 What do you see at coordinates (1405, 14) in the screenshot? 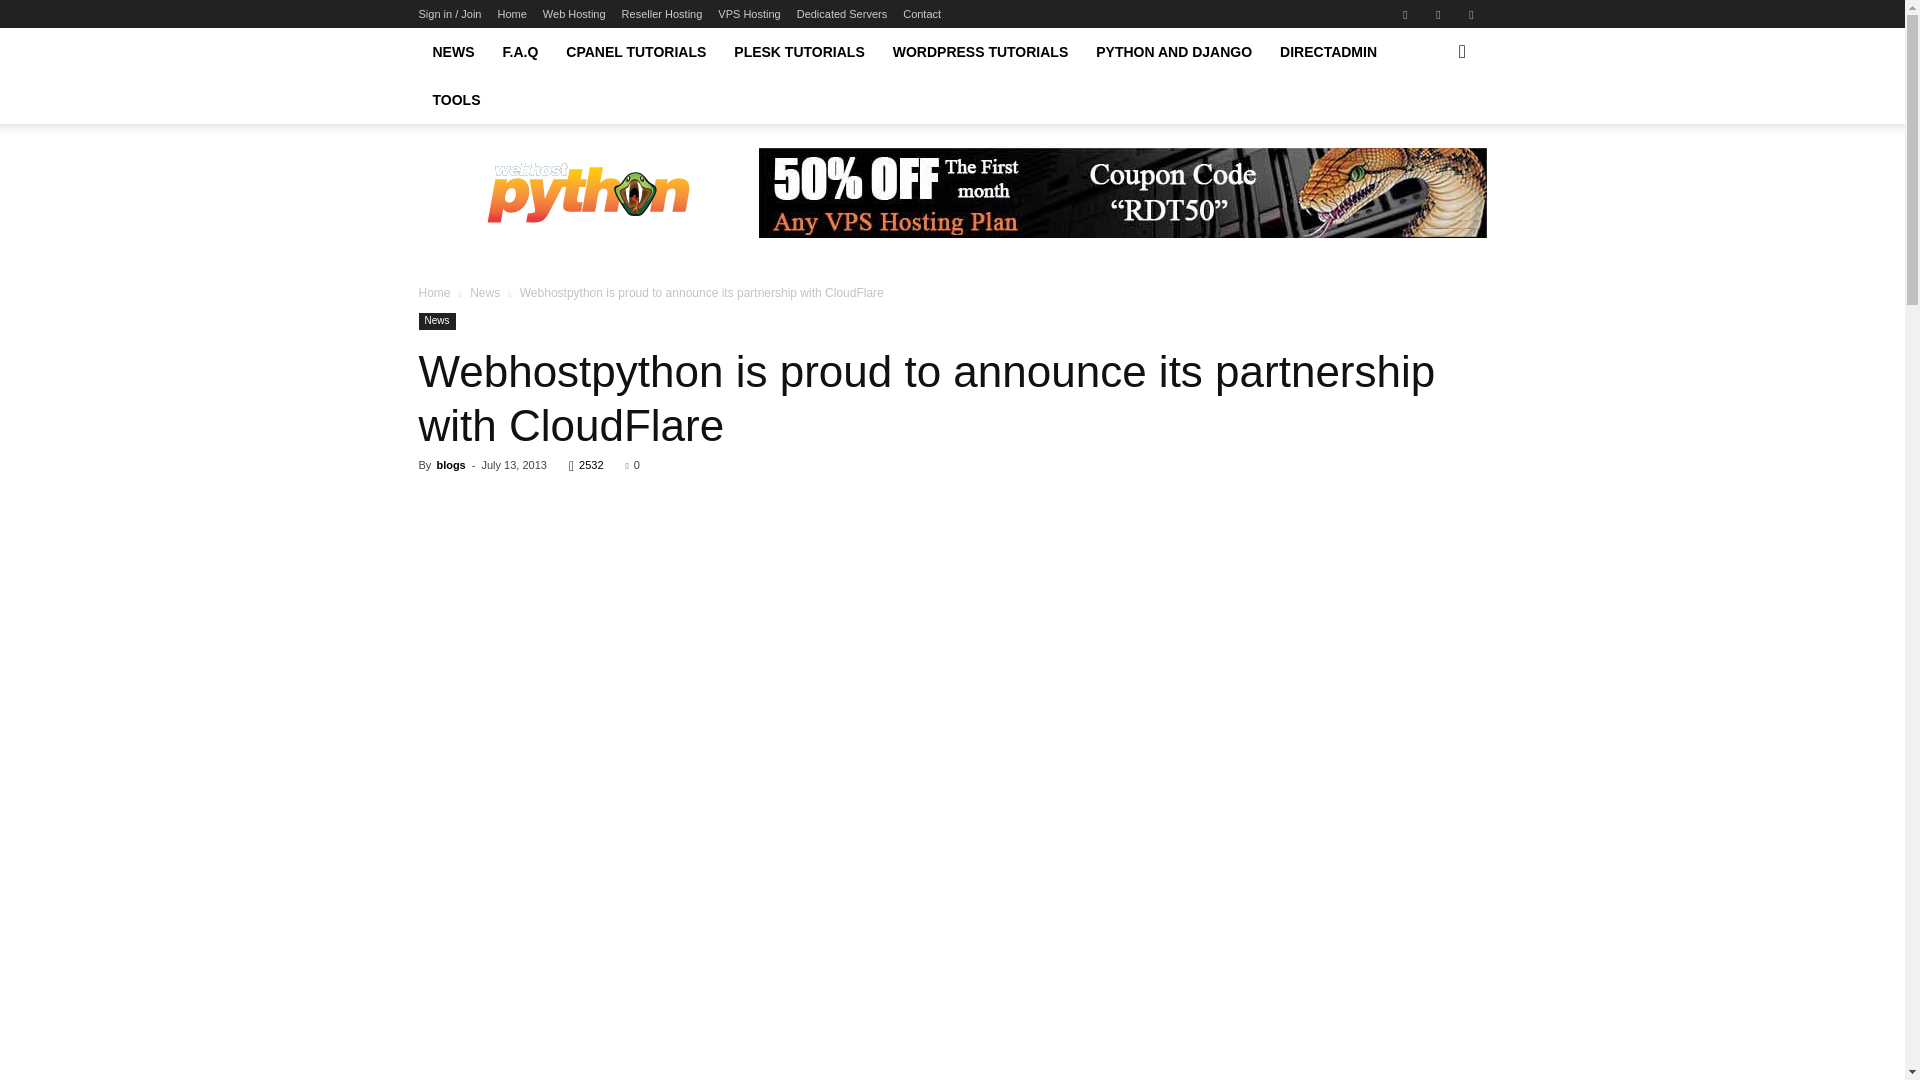
I see `Facebook` at bounding box center [1405, 14].